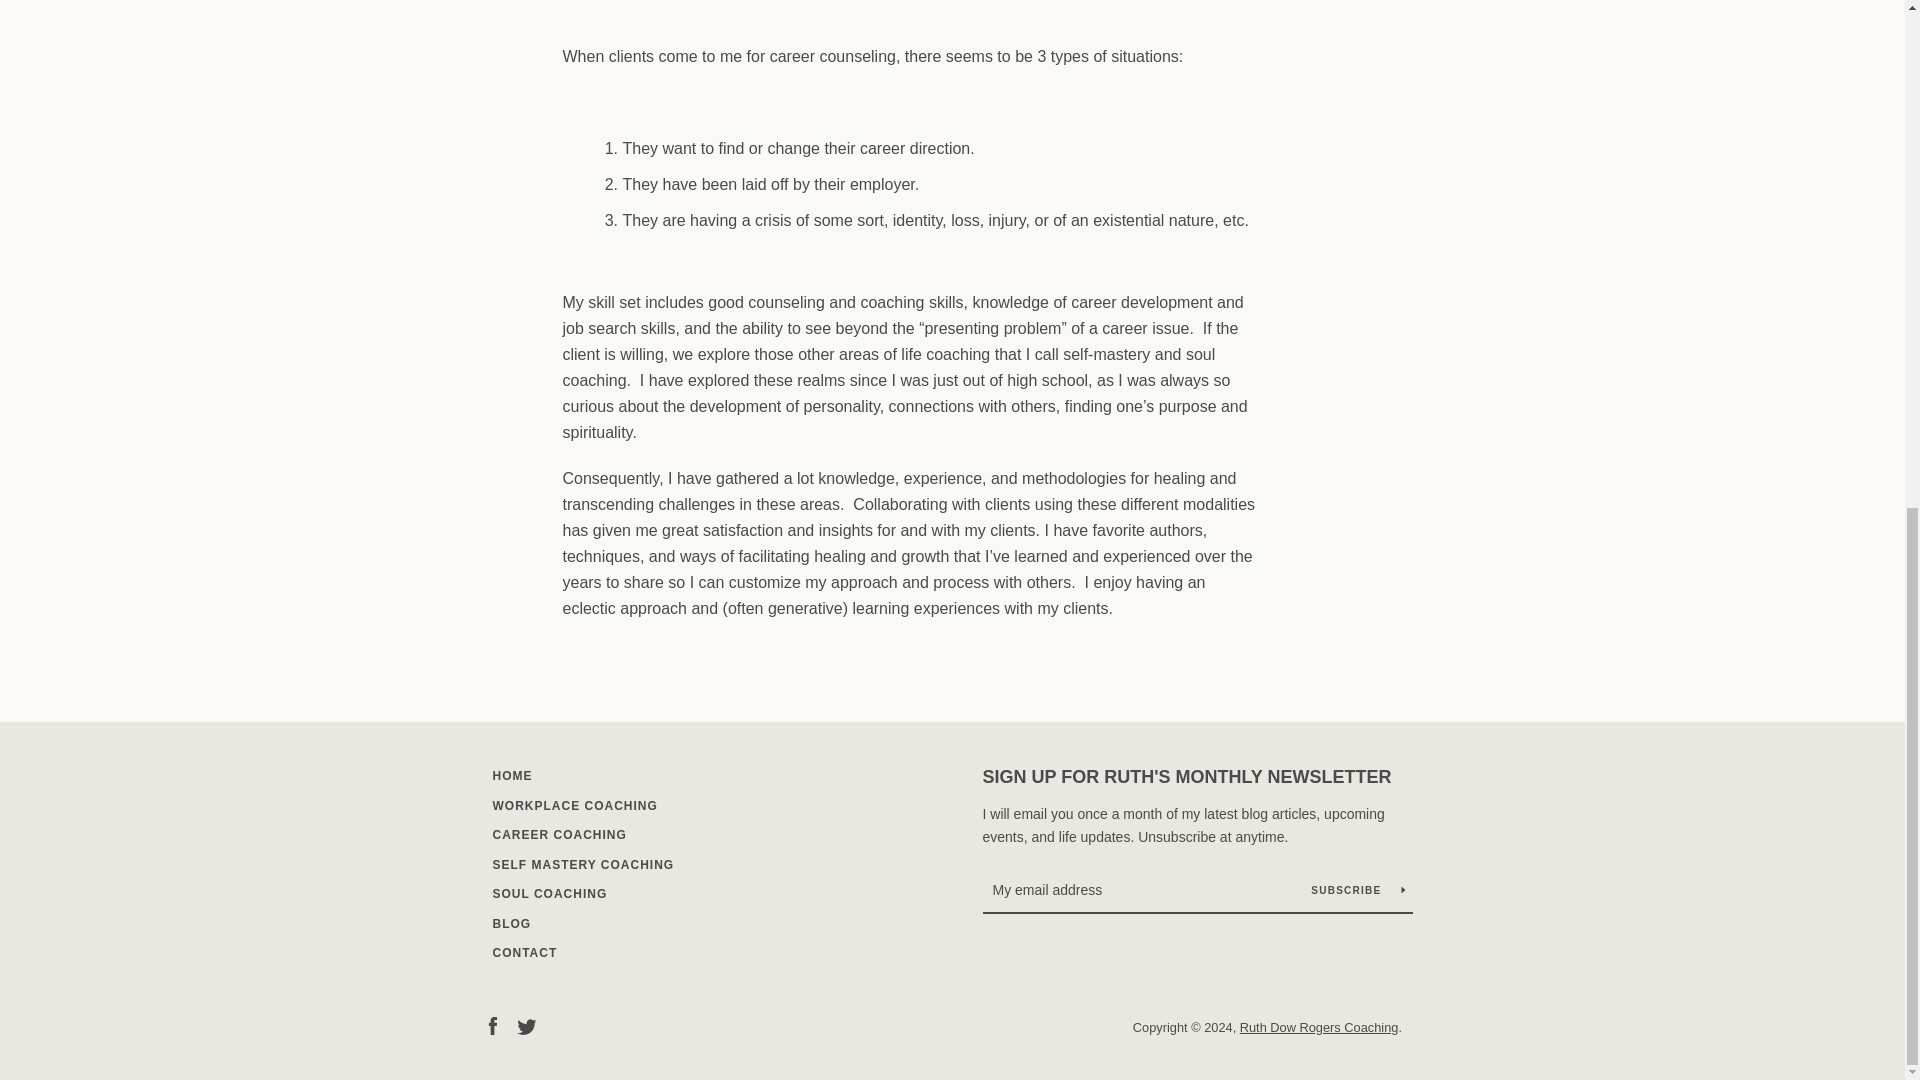 Image resolution: width=1920 pixels, height=1080 pixels. I want to click on HOME, so click(511, 776).